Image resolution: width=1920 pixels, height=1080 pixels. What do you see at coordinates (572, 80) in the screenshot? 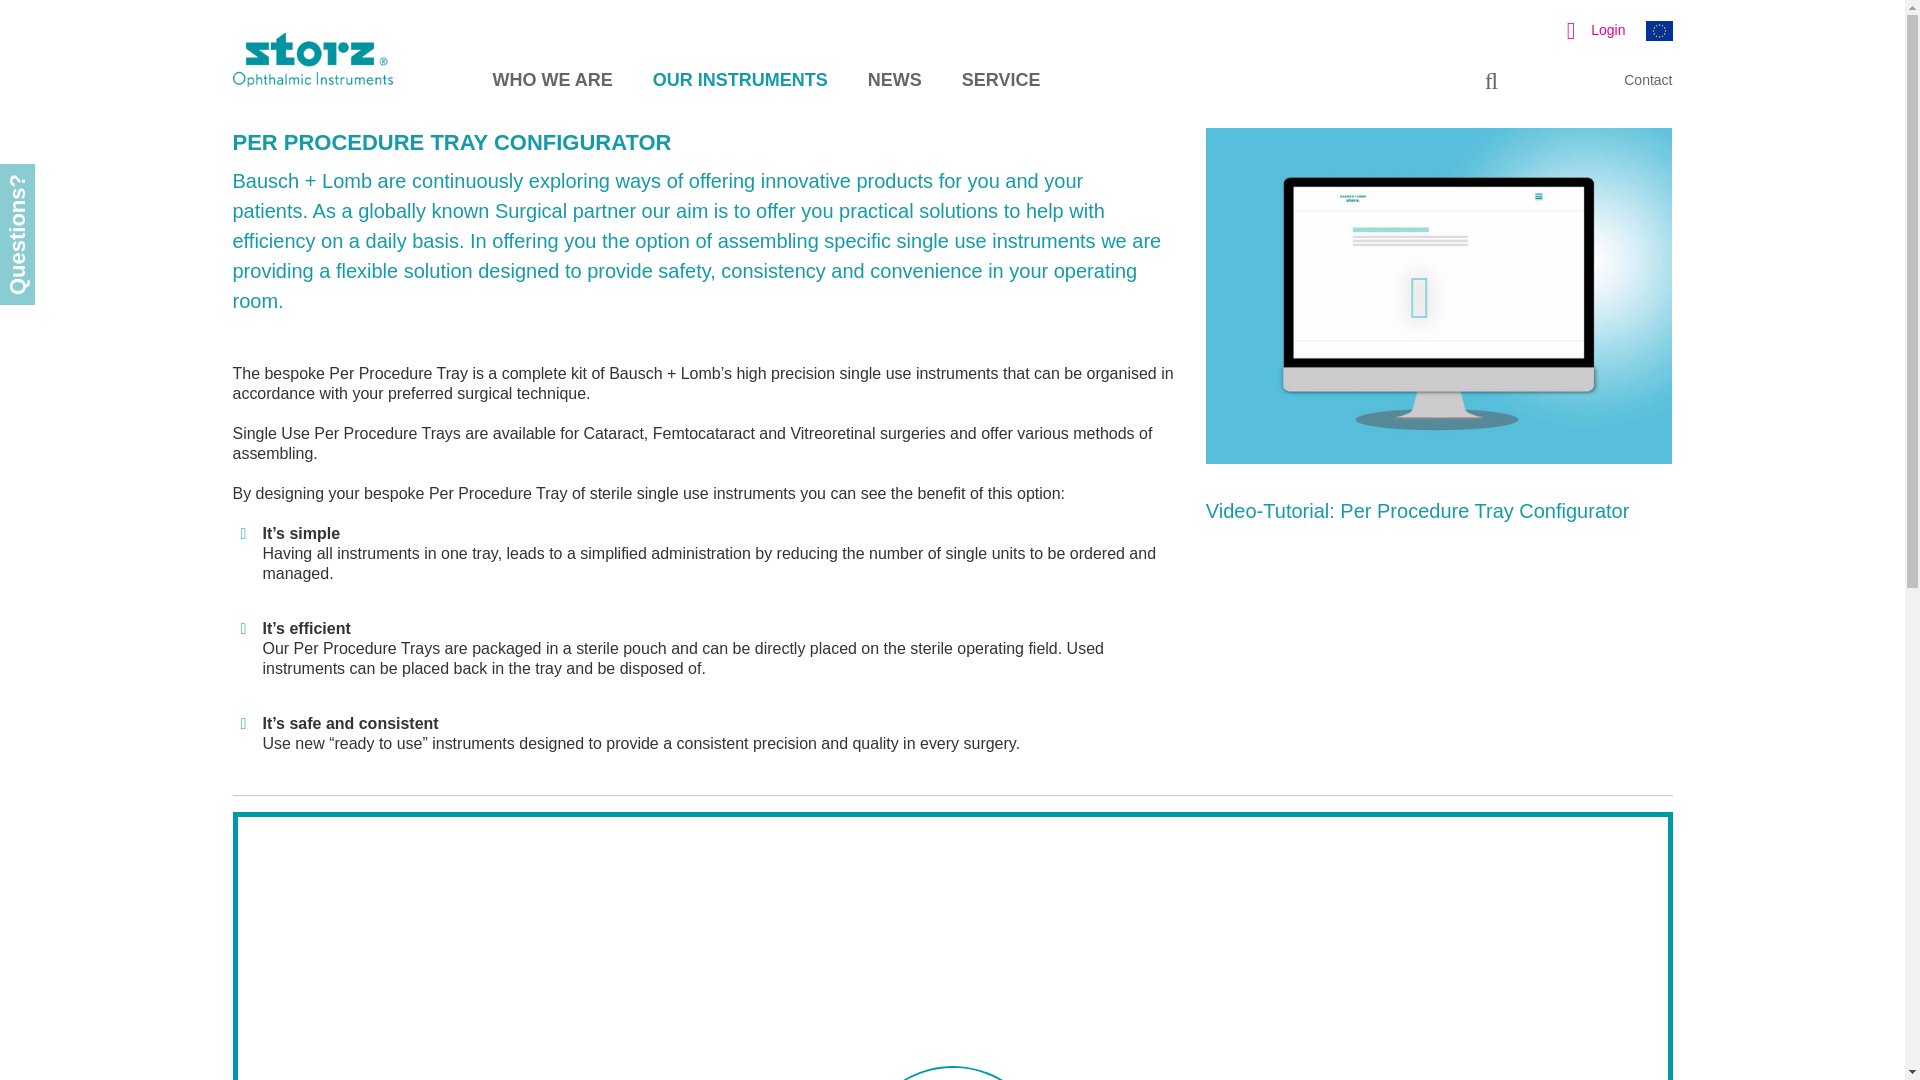
I see `WHO WE ARE` at bounding box center [572, 80].